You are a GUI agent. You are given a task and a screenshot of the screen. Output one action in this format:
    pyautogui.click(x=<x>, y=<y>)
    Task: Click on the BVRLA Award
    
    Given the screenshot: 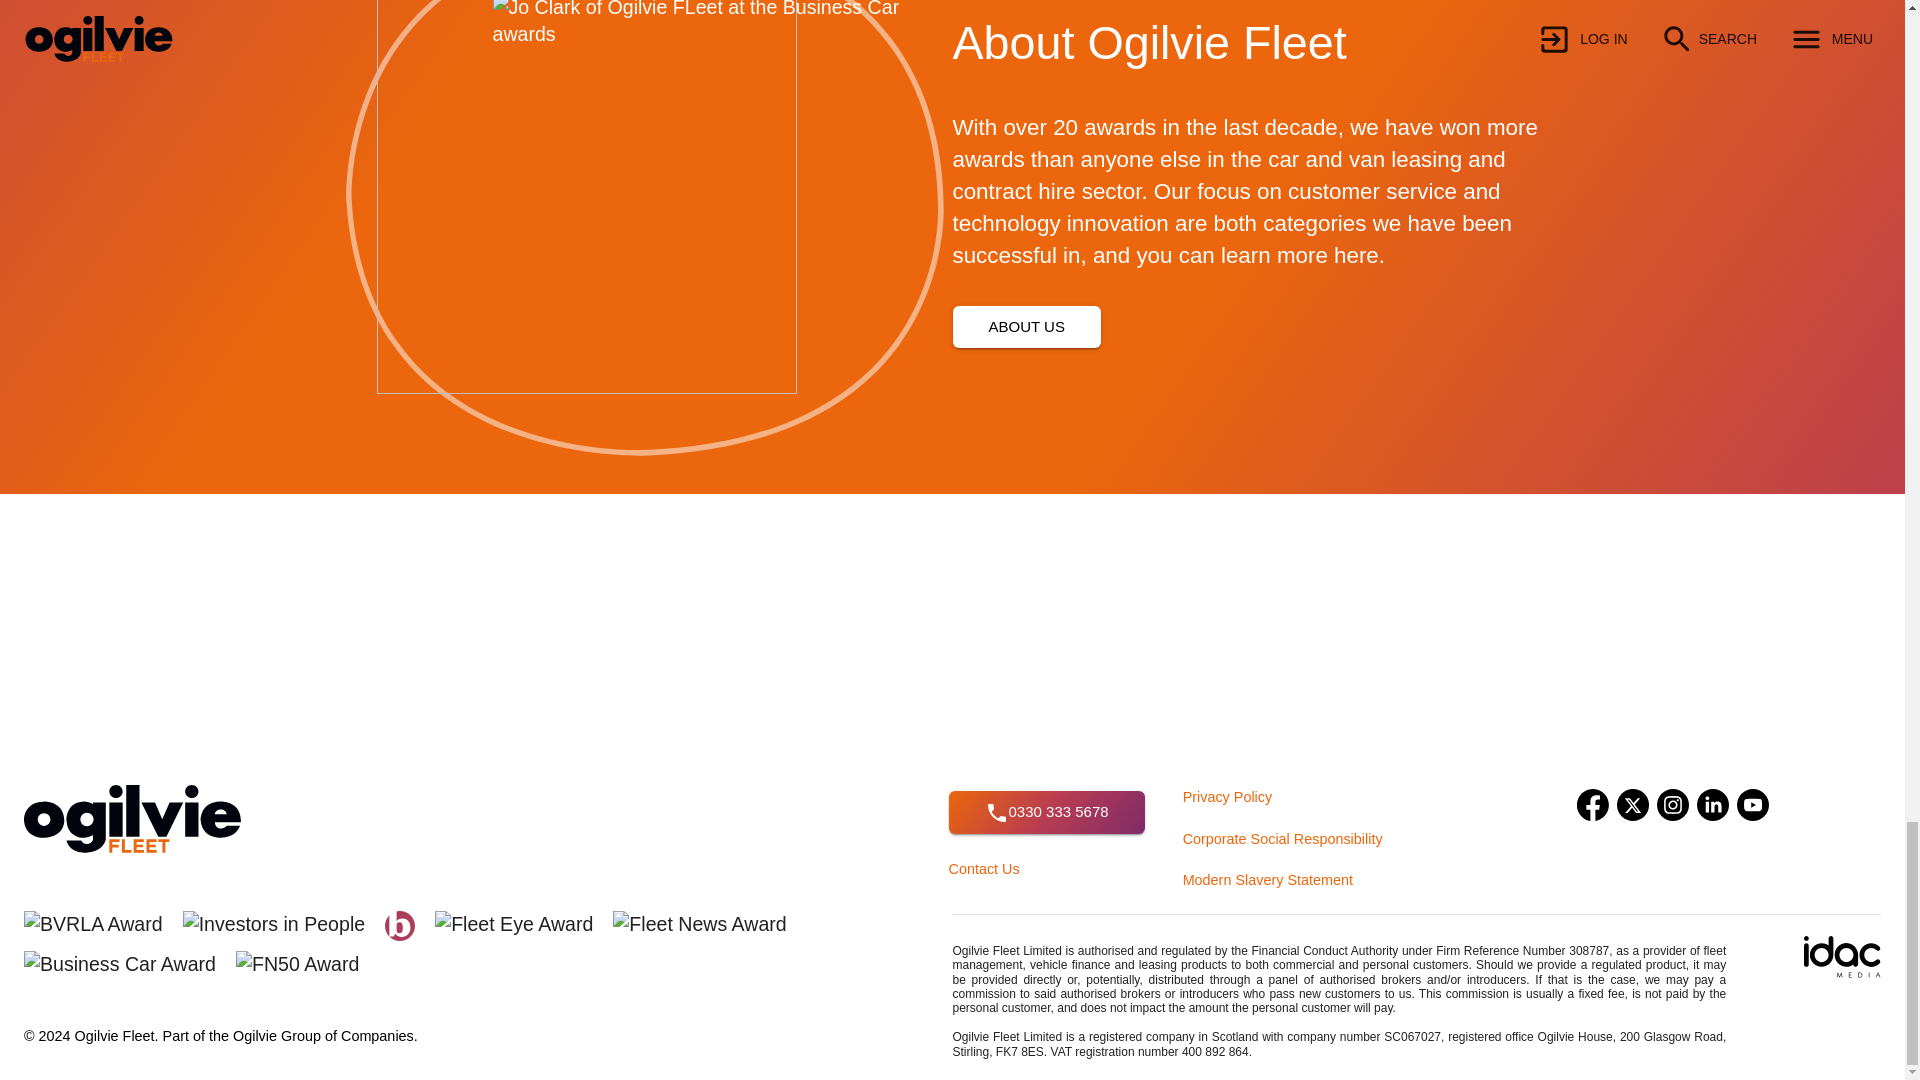 What is the action you would take?
    pyautogui.click(x=102, y=920)
    